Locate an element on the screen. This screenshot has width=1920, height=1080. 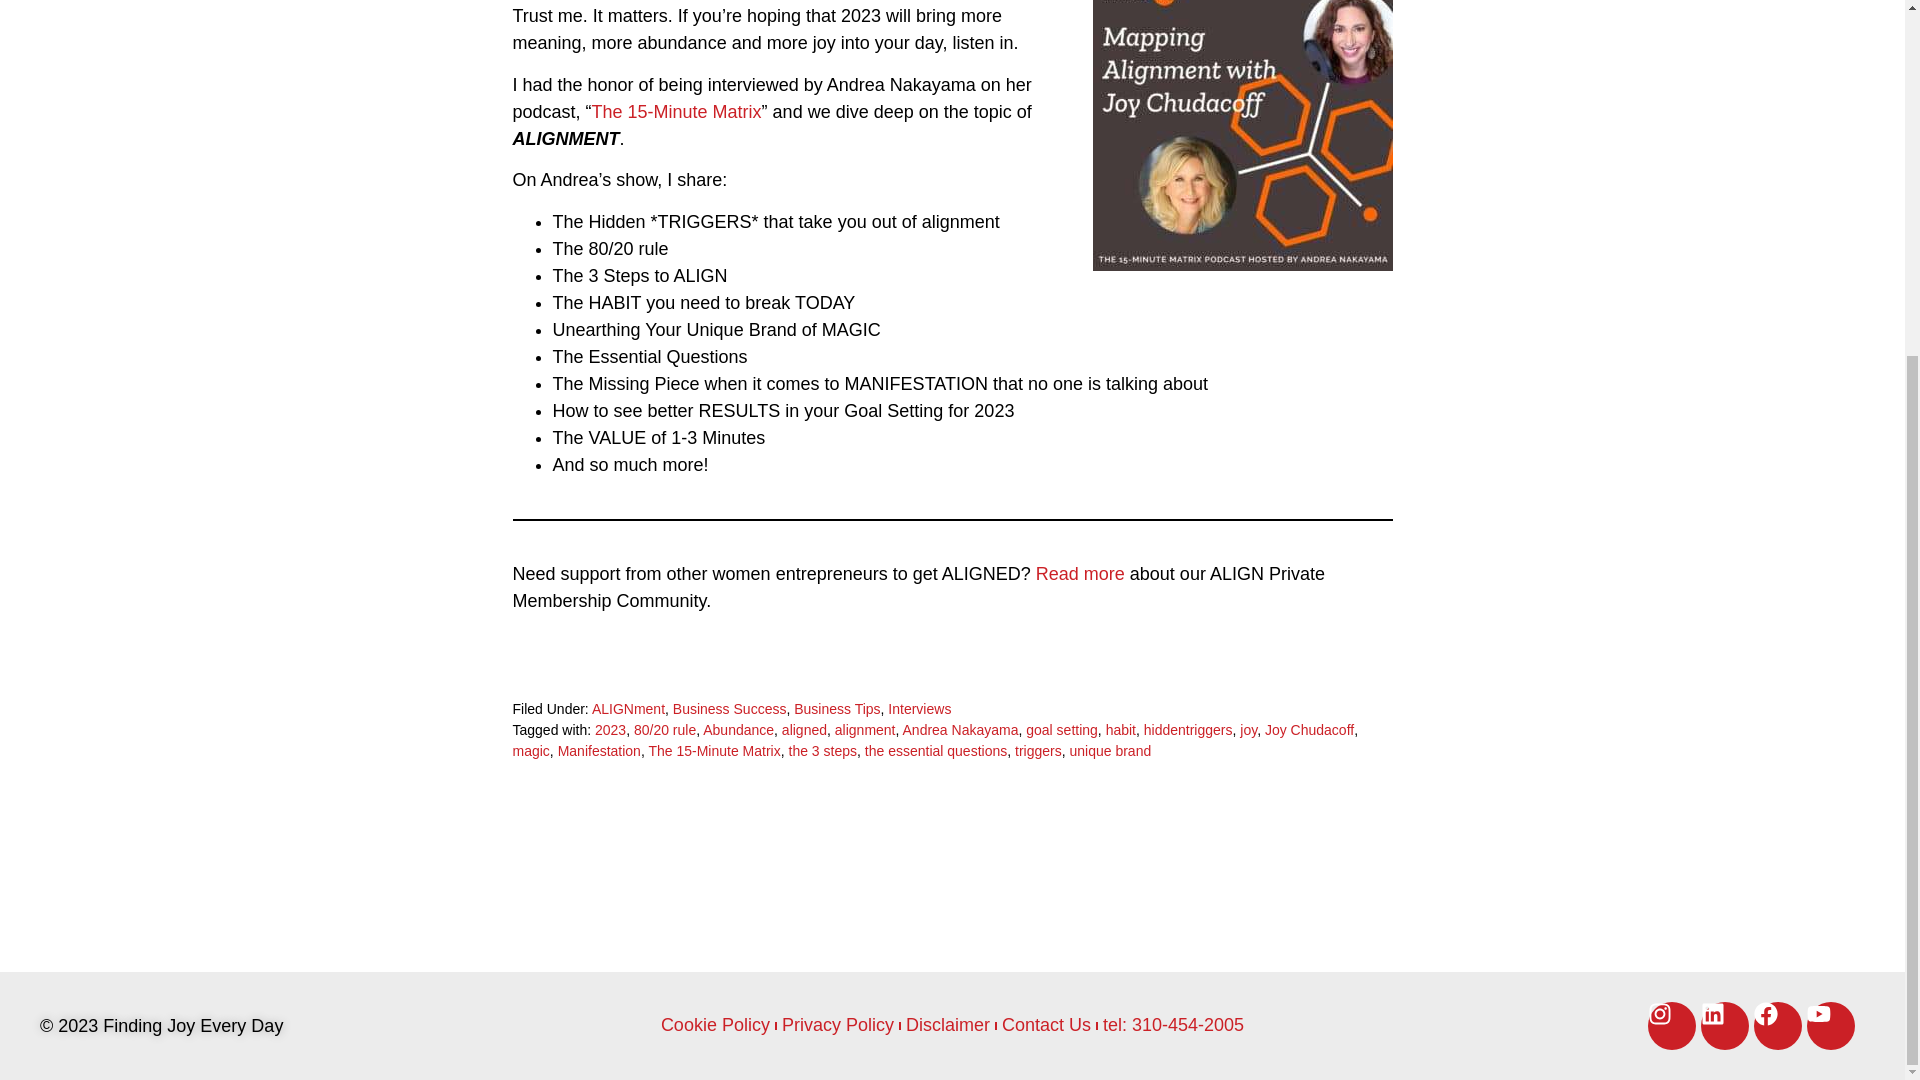
joy is located at coordinates (1248, 730).